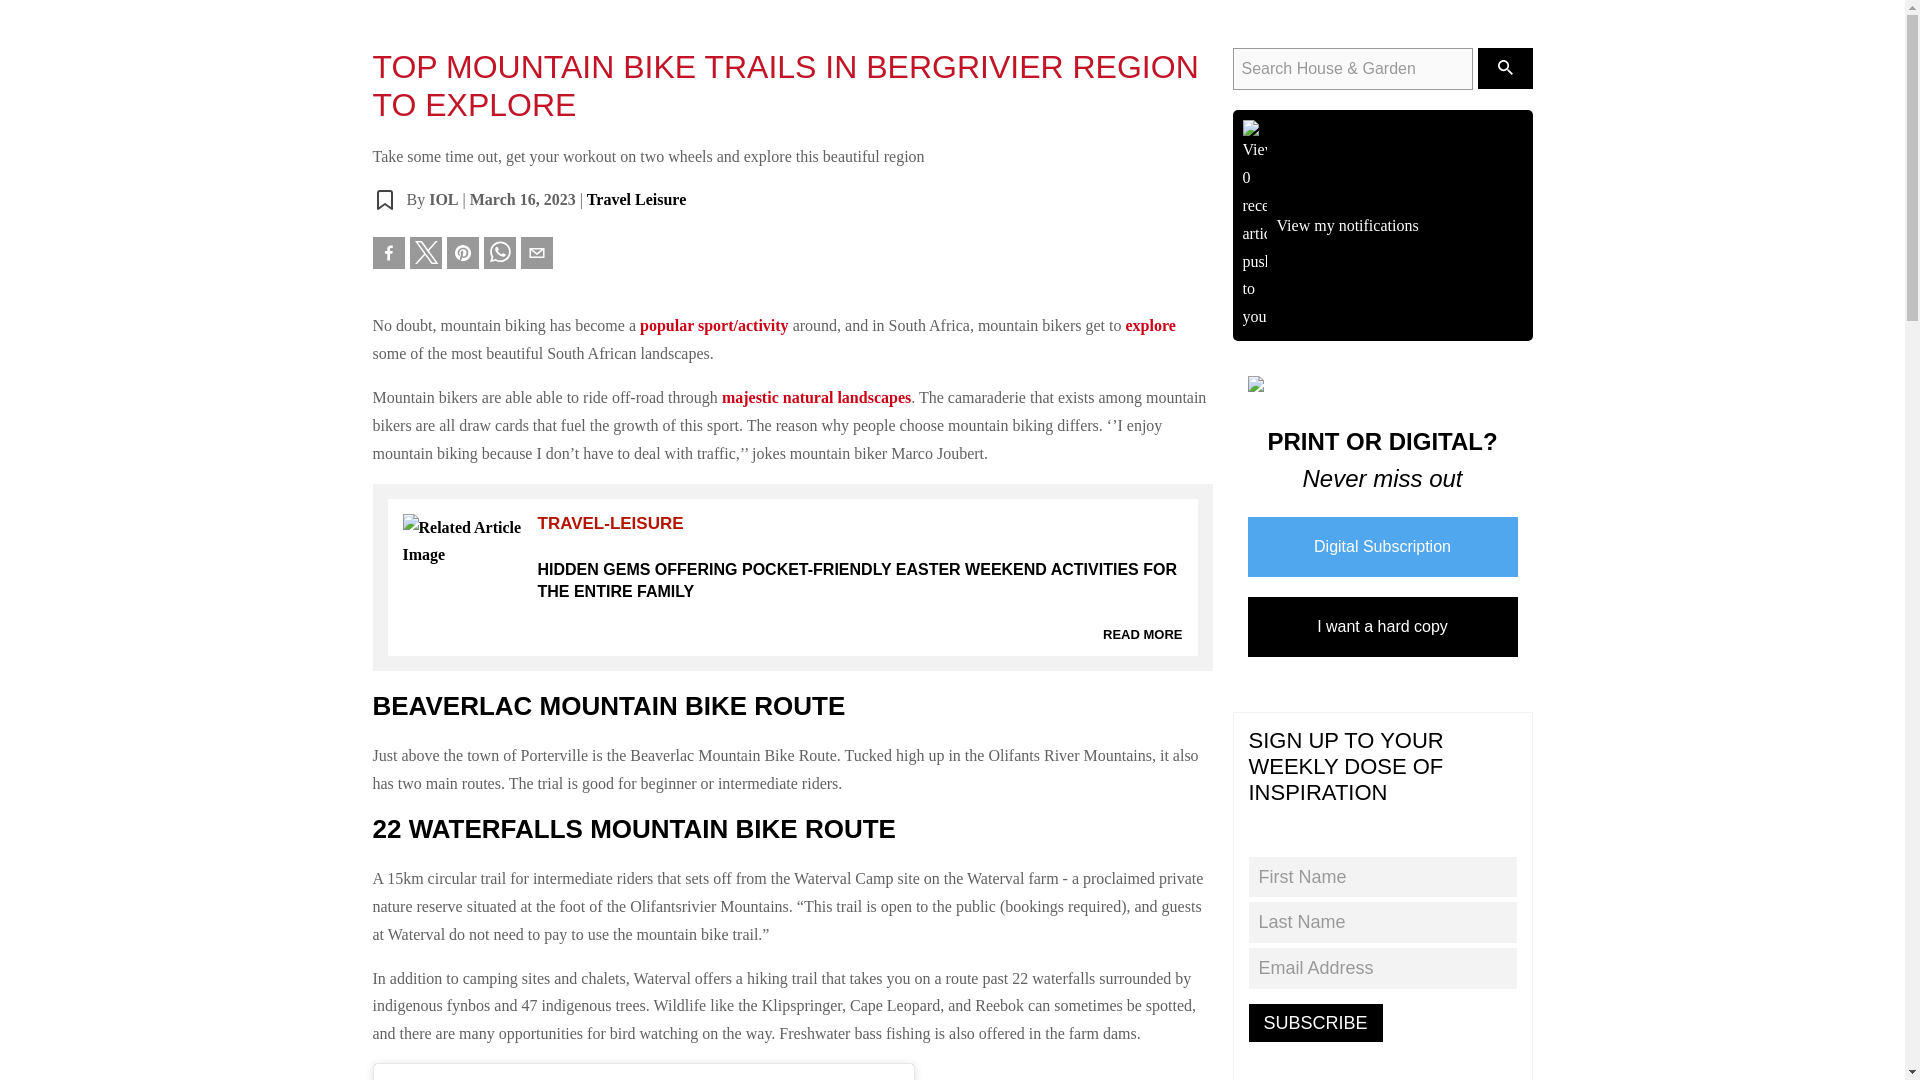  Describe the element at coordinates (816, 397) in the screenshot. I see `majestic natural landscapes` at that location.